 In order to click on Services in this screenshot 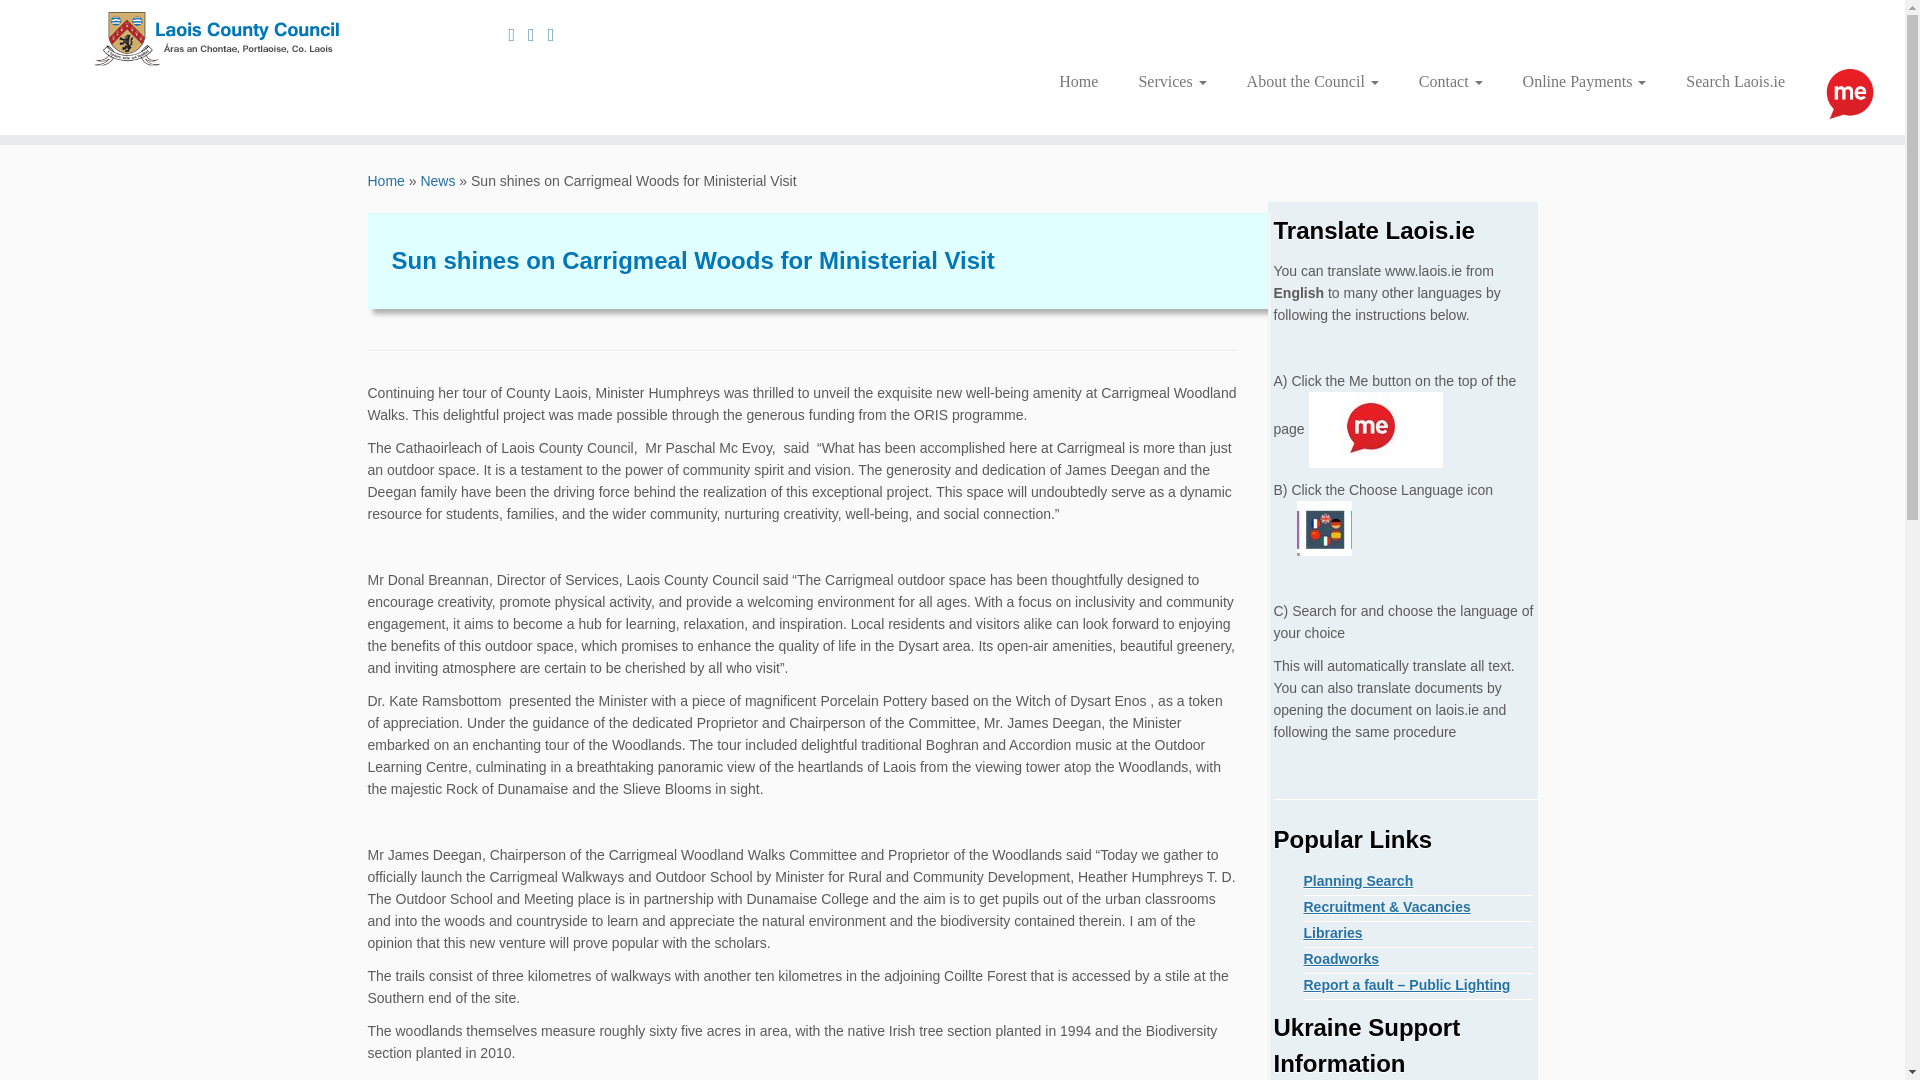, I will do `click(1172, 82)`.